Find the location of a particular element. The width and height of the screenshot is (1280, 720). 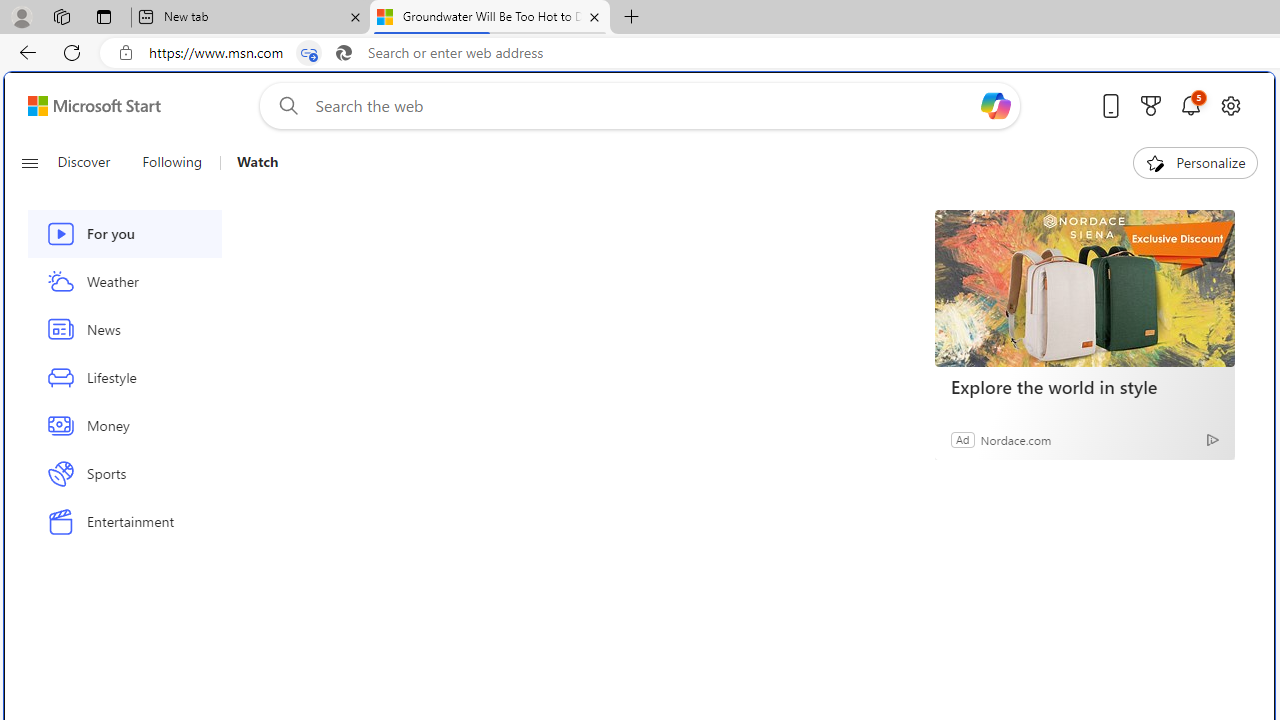

Close tab is located at coordinates (594, 16).